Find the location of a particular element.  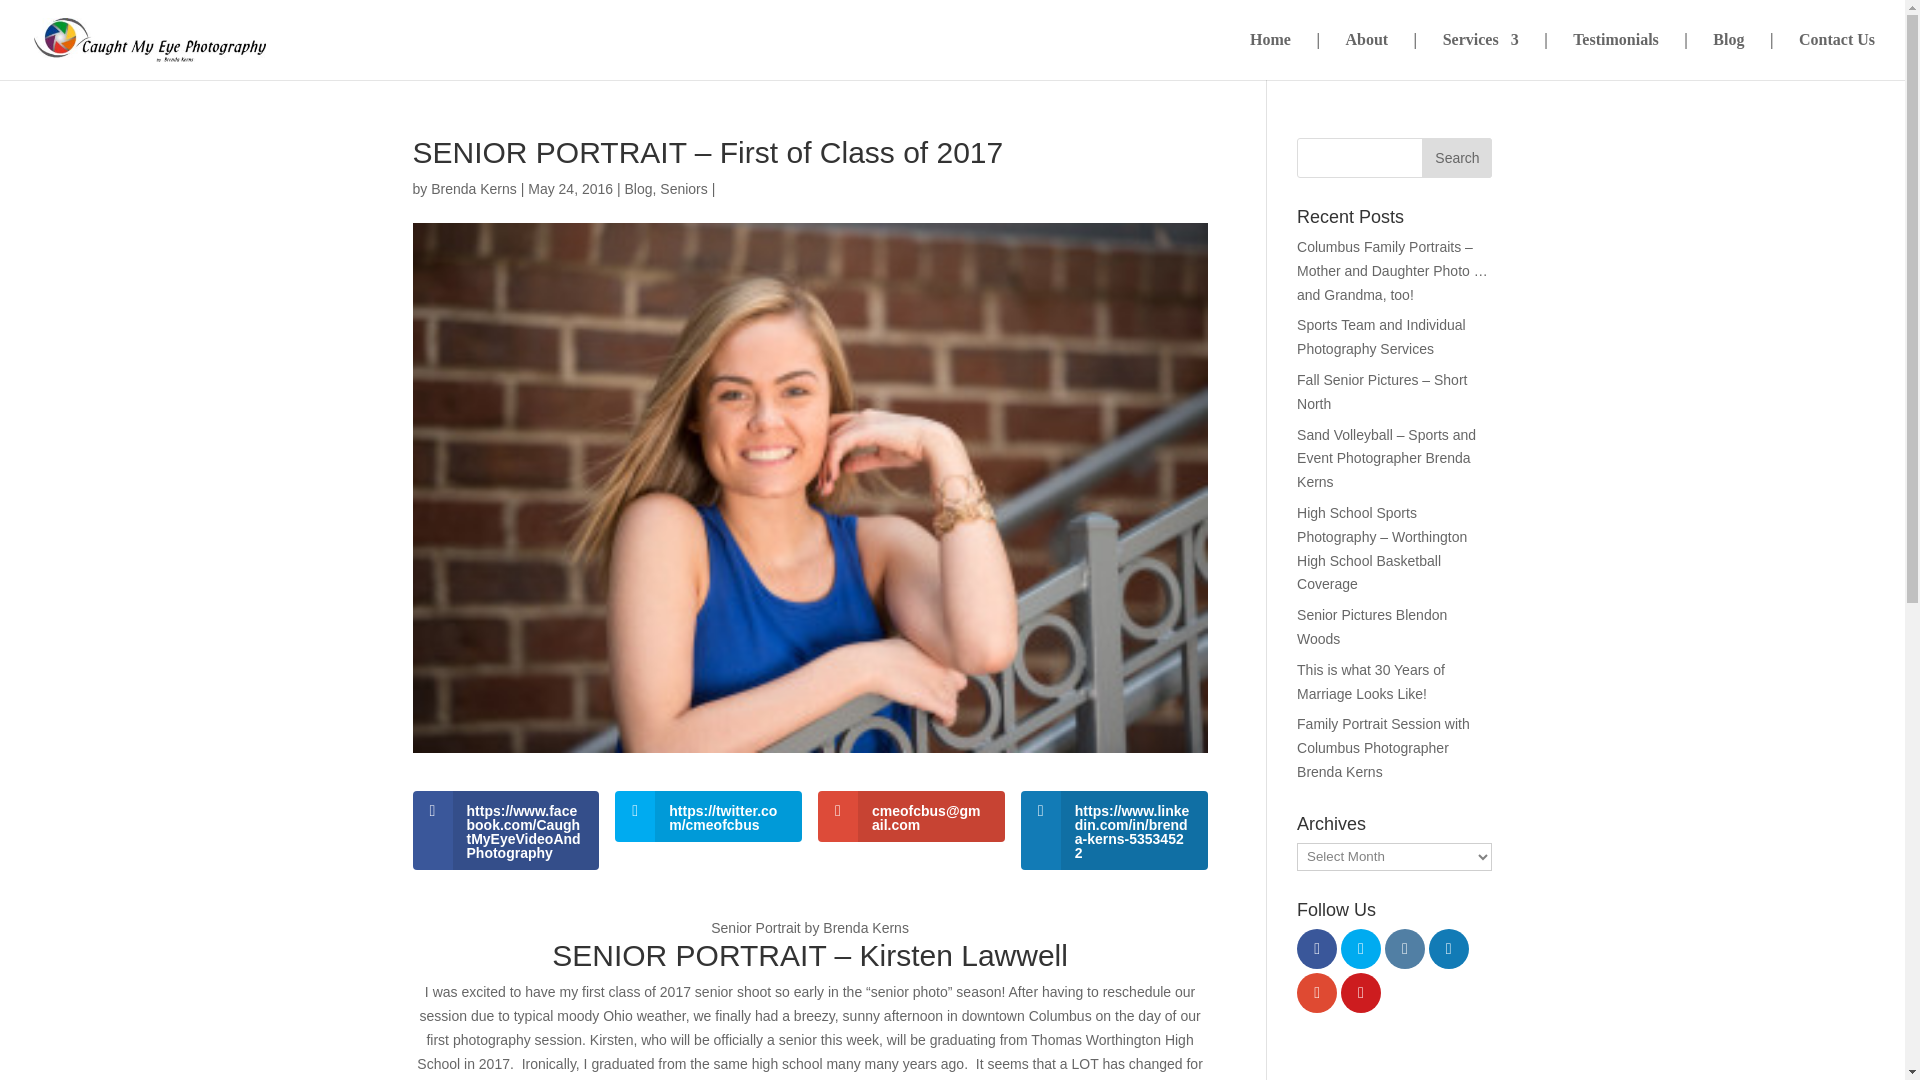

About is located at coordinates (1366, 56).